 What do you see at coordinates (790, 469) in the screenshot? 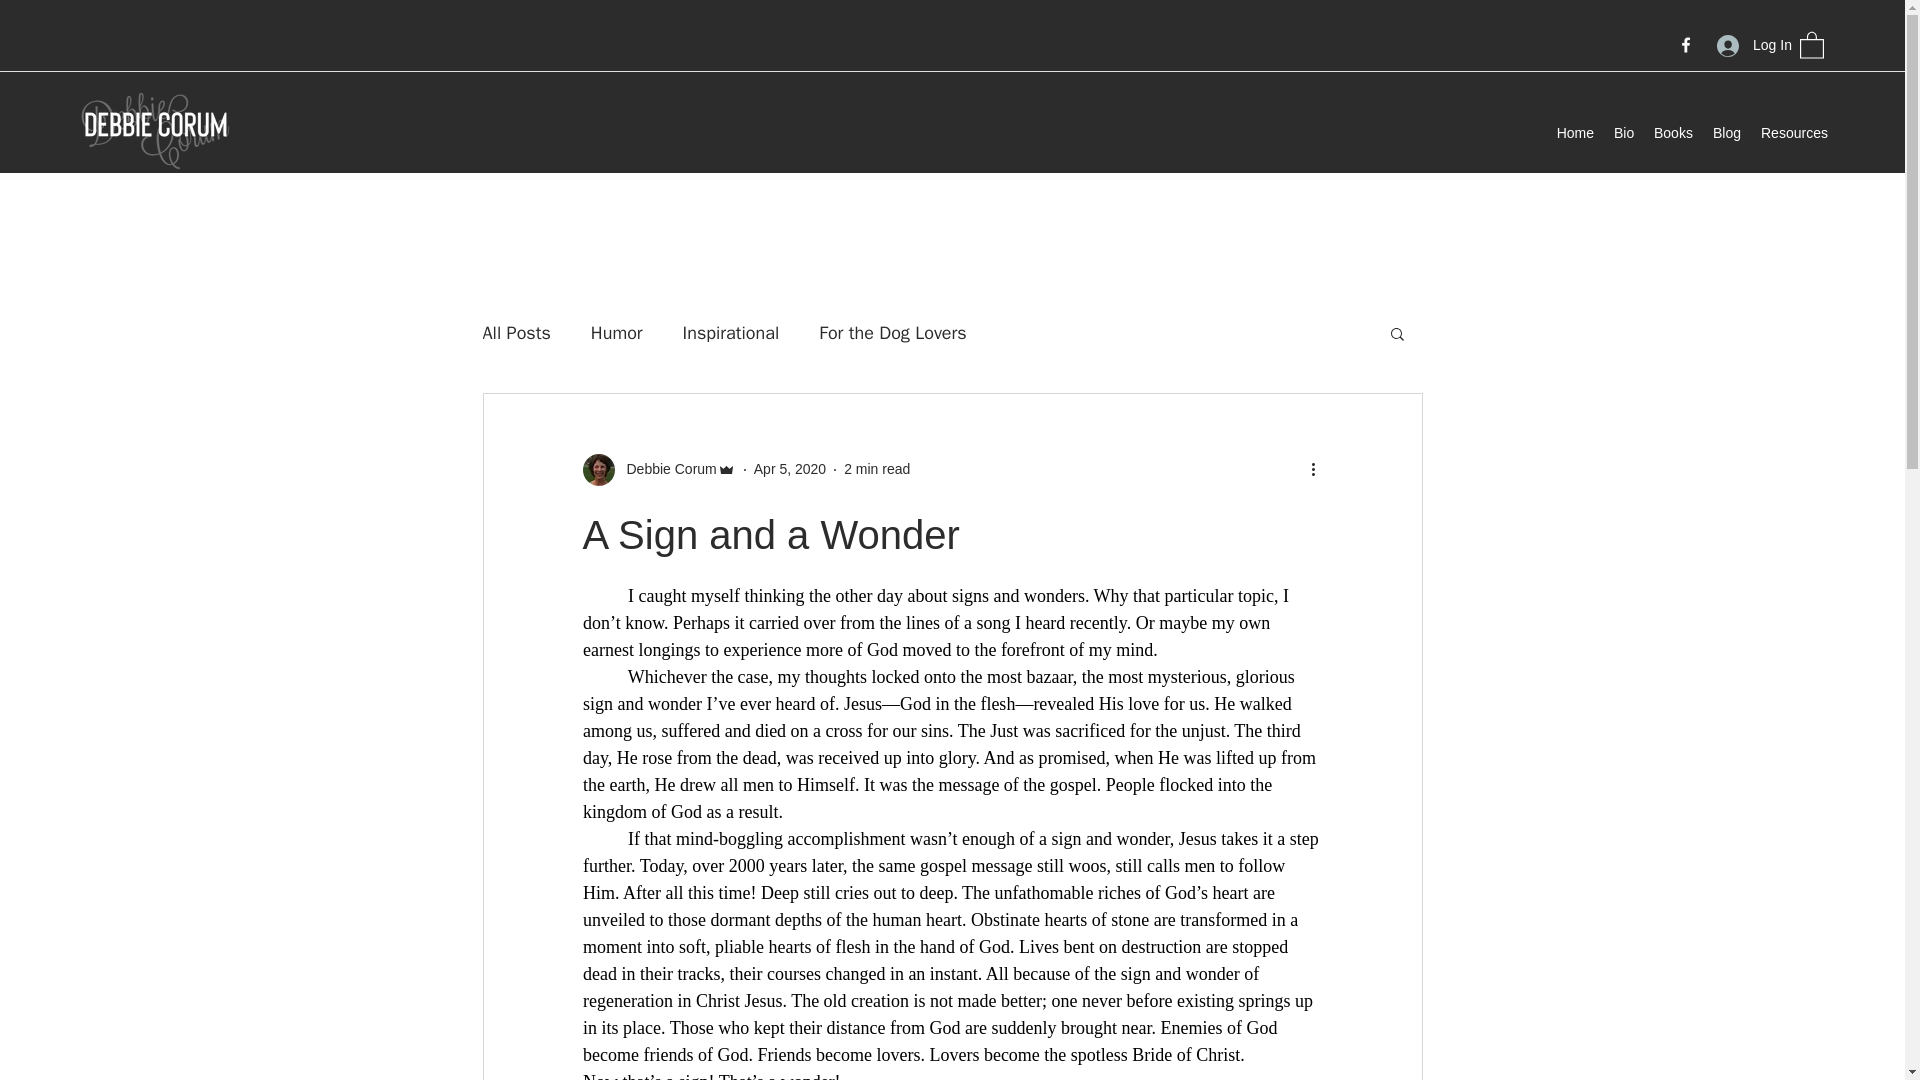
I see `Apr 5, 2020` at bounding box center [790, 469].